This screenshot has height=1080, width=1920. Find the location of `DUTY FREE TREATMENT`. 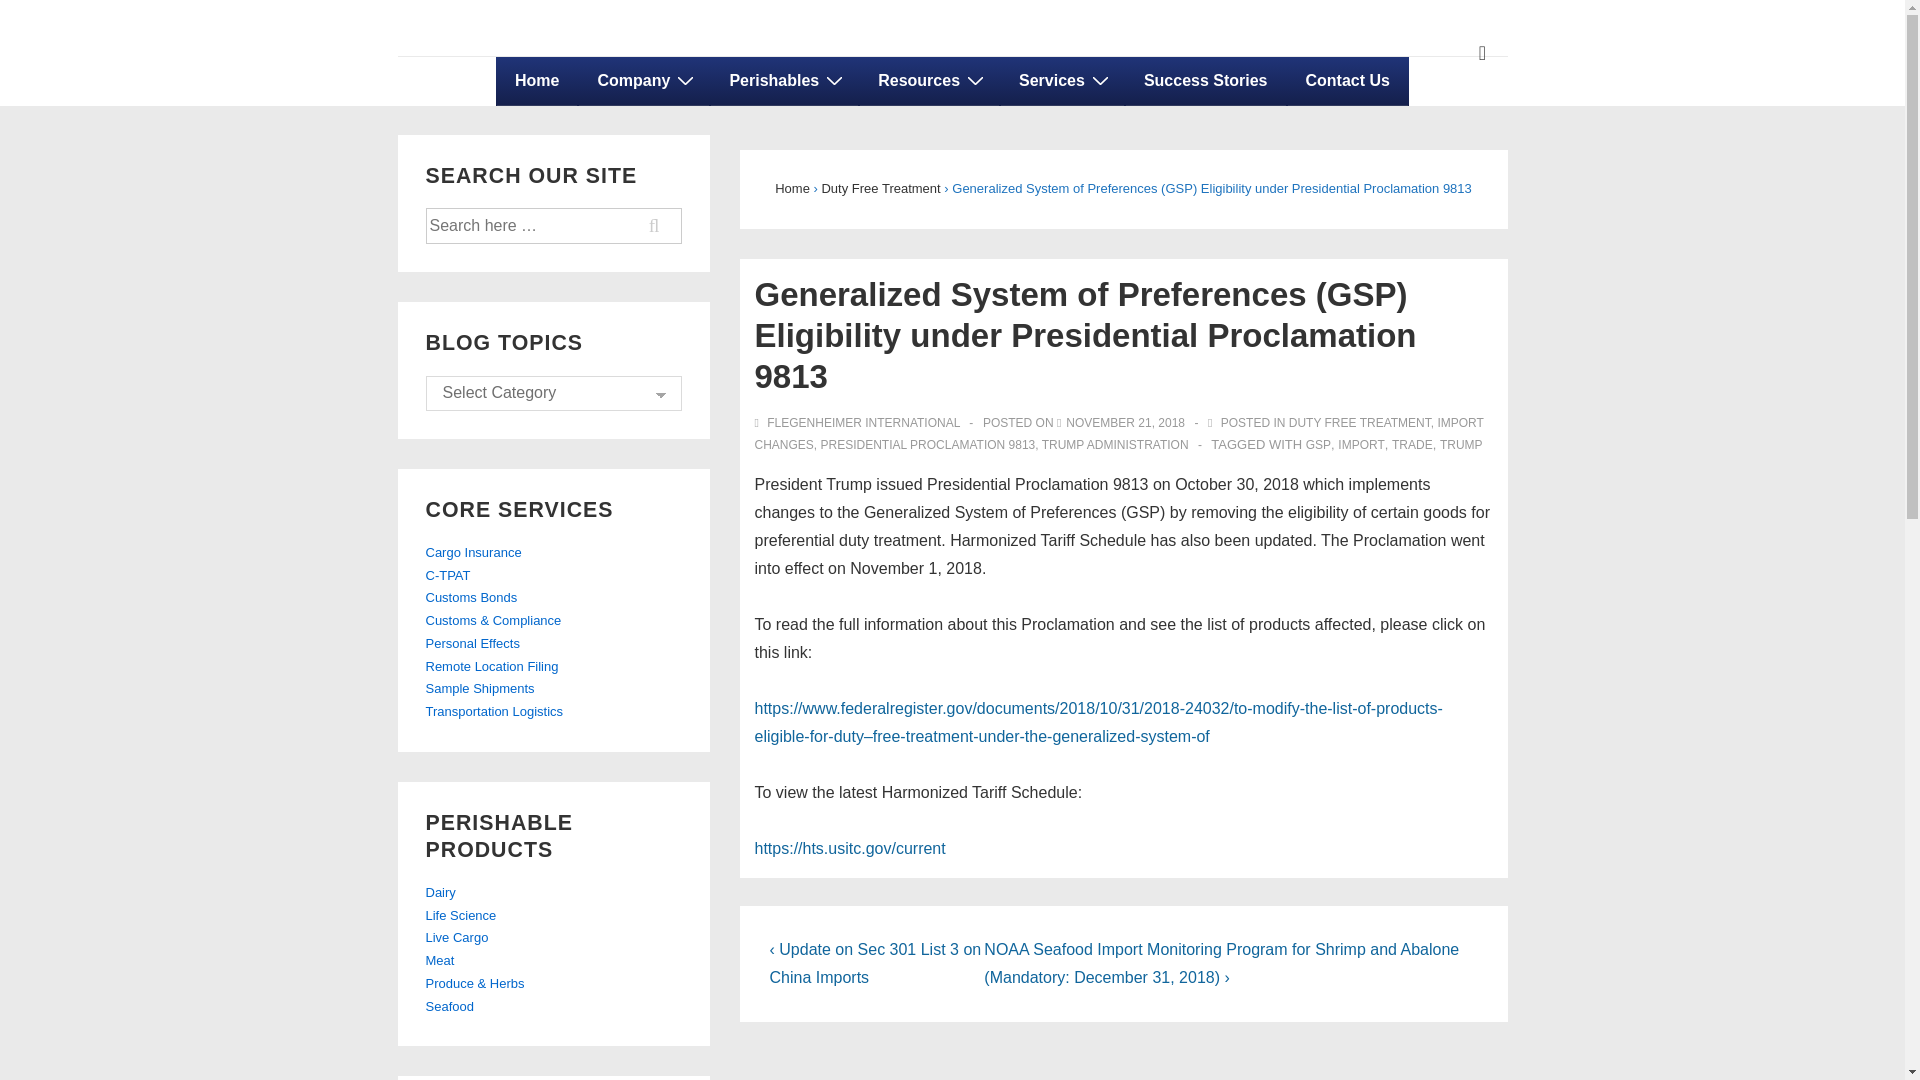

DUTY FREE TREATMENT is located at coordinates (1359, 422).